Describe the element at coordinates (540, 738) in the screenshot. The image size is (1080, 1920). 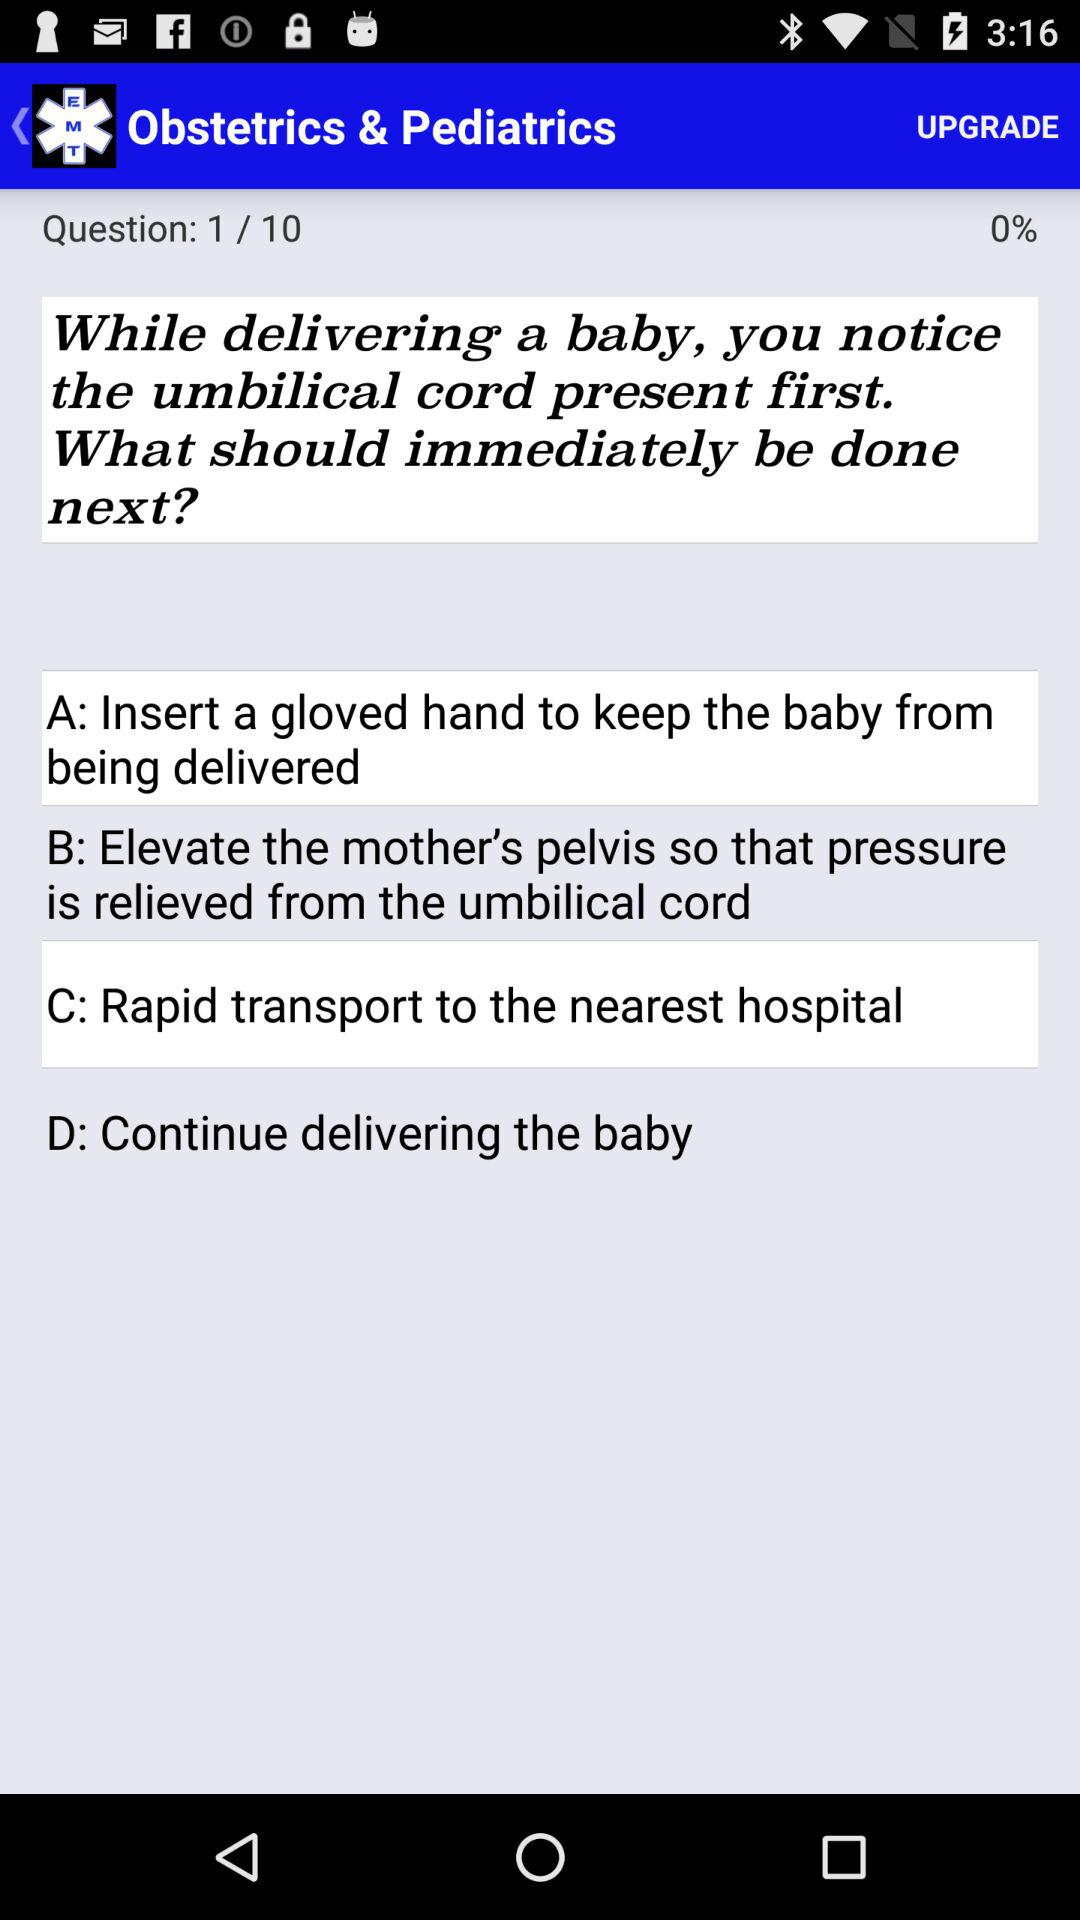
I see `press a insert a app` at that location.